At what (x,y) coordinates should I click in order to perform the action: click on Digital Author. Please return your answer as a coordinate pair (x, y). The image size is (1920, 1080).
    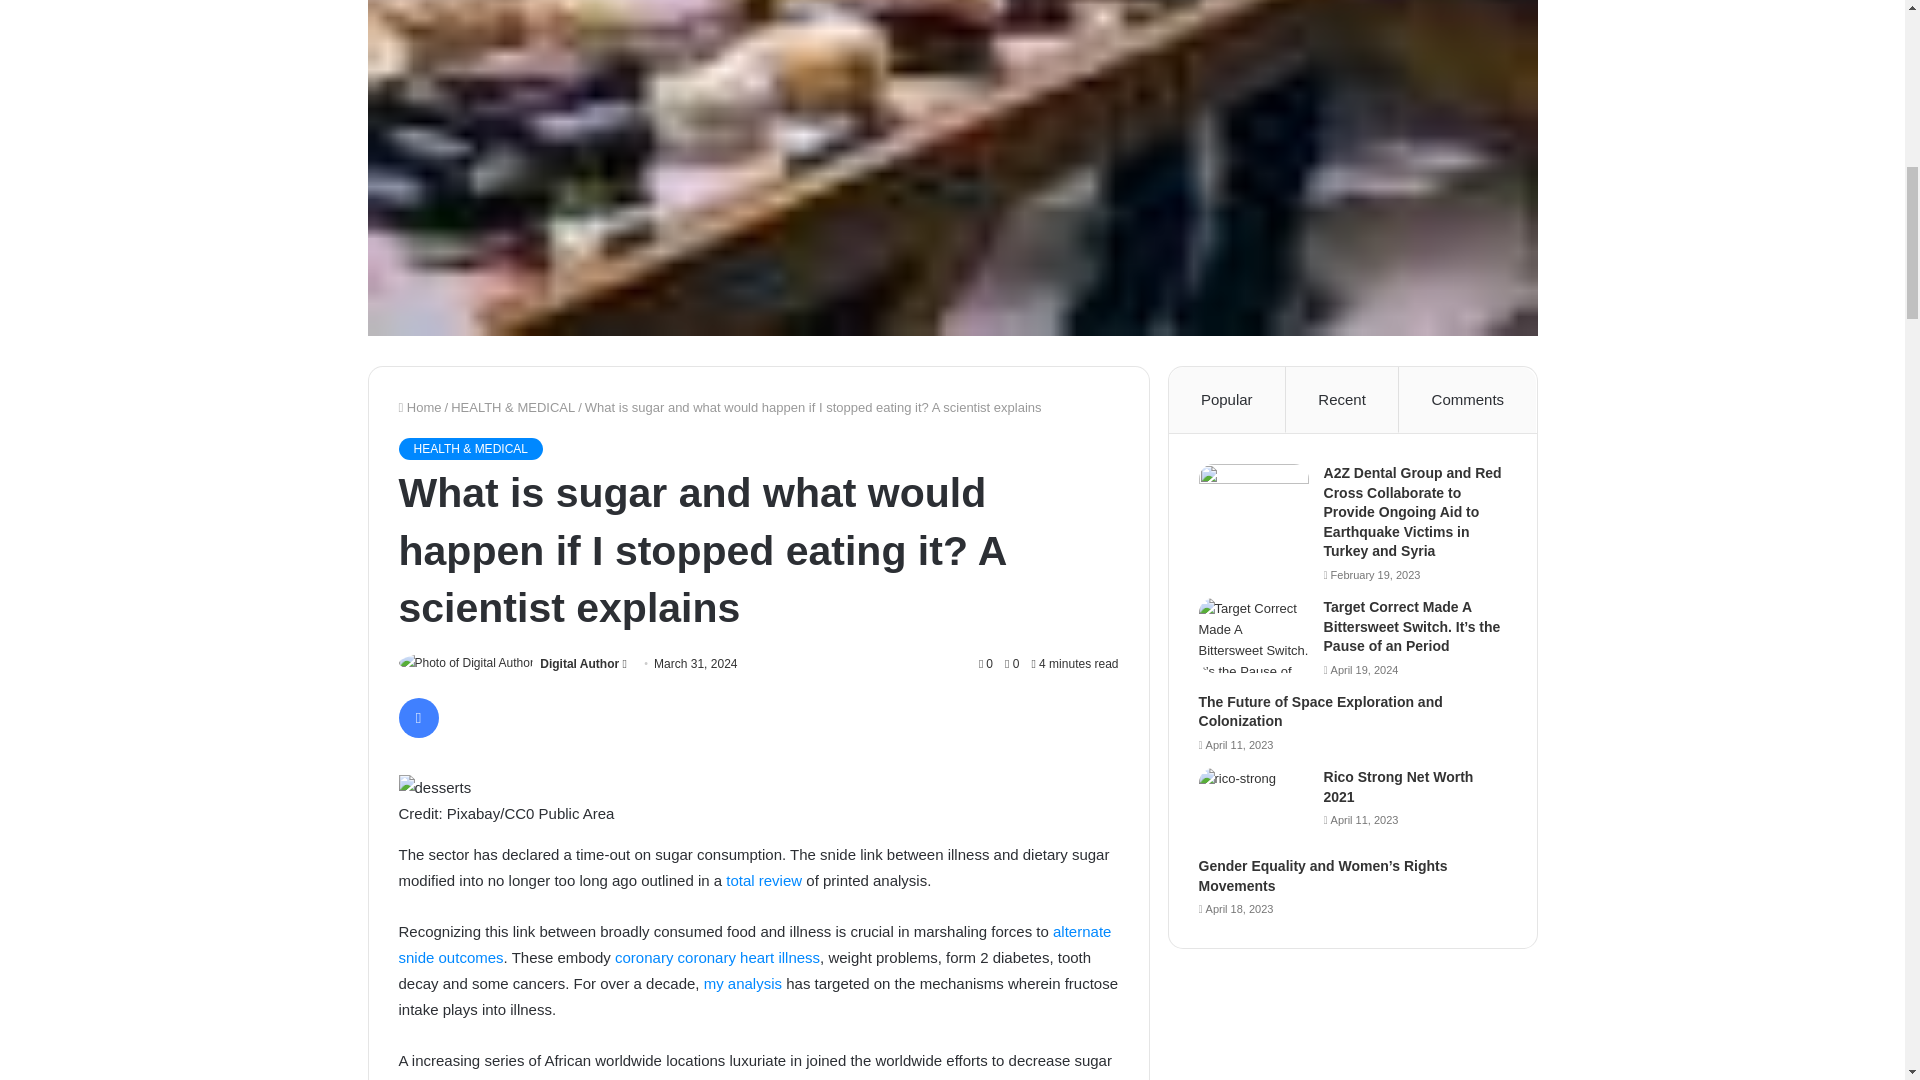
    Looking at the image, I should click on (578, 663).